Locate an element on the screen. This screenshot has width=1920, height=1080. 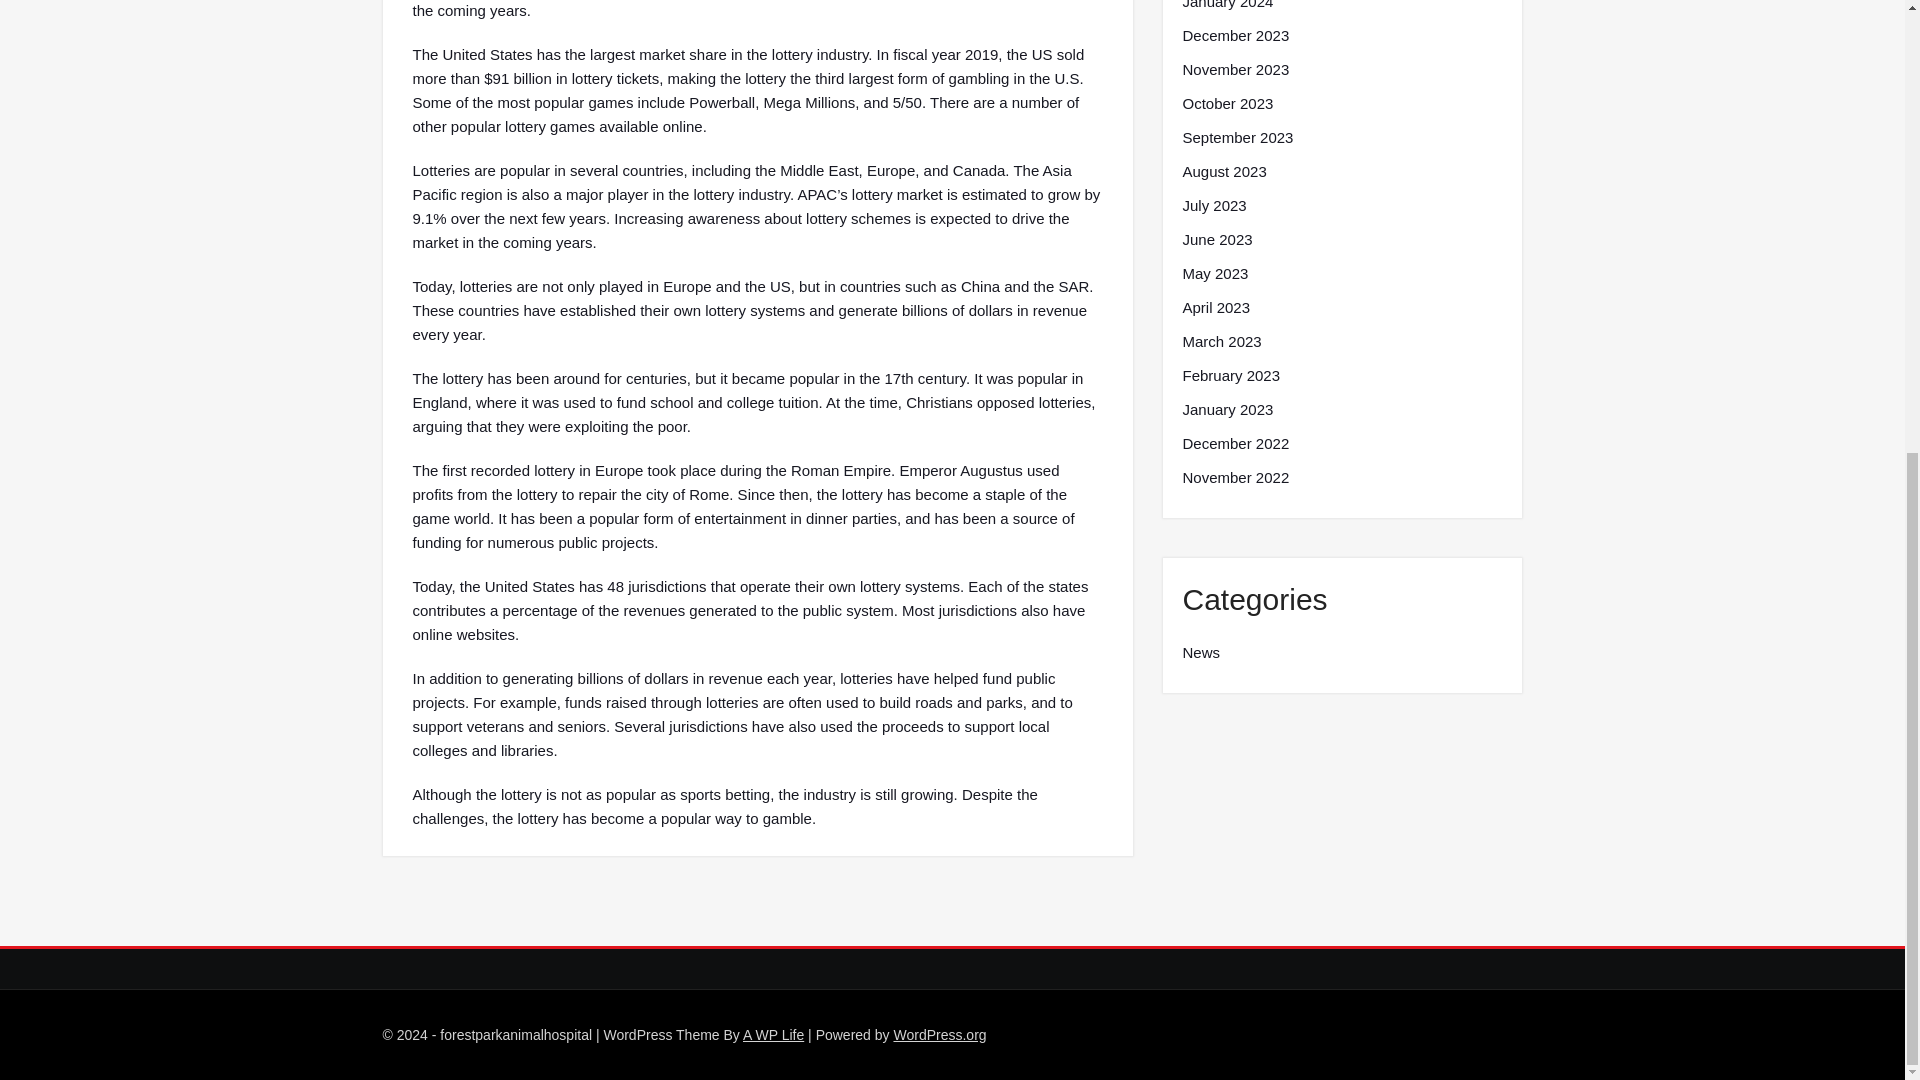
May 2023 is located at coordinates (1215, 274).